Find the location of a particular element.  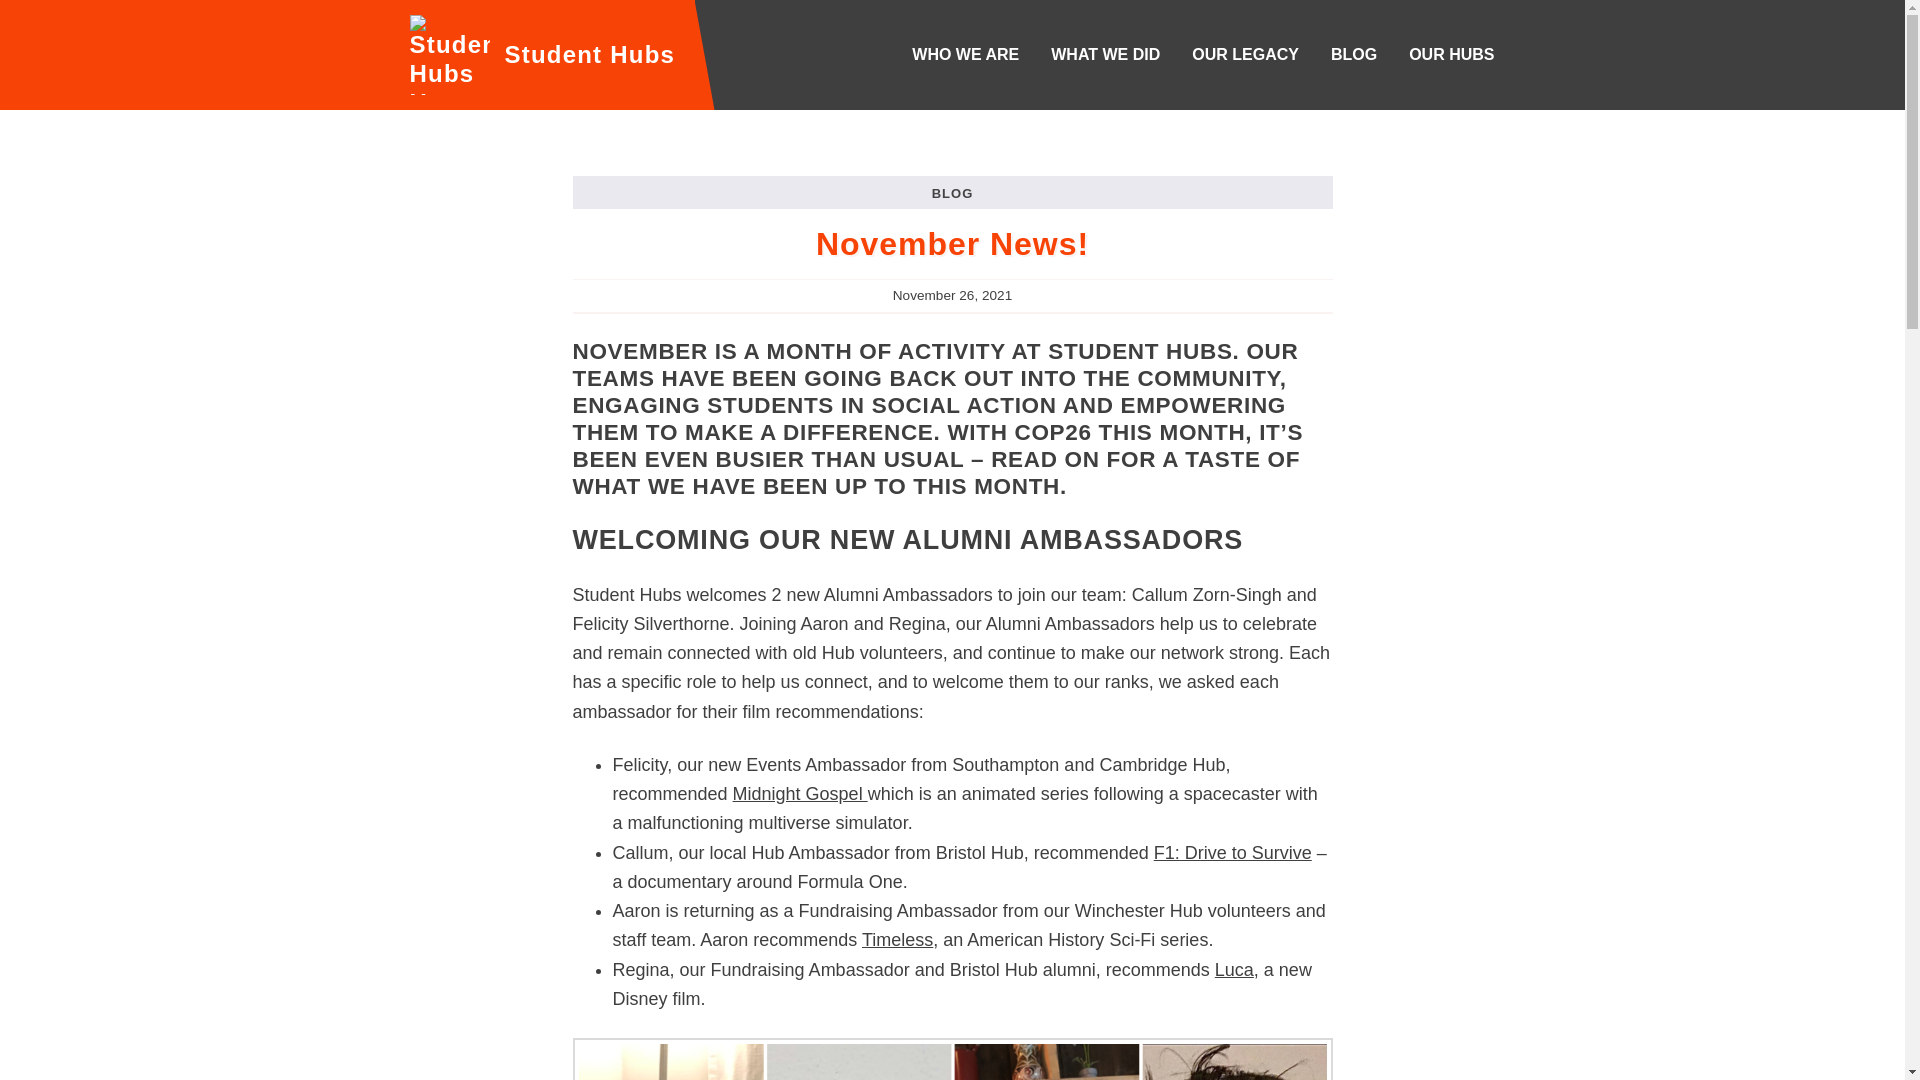

Luca is located at coordinates (1234, 970).